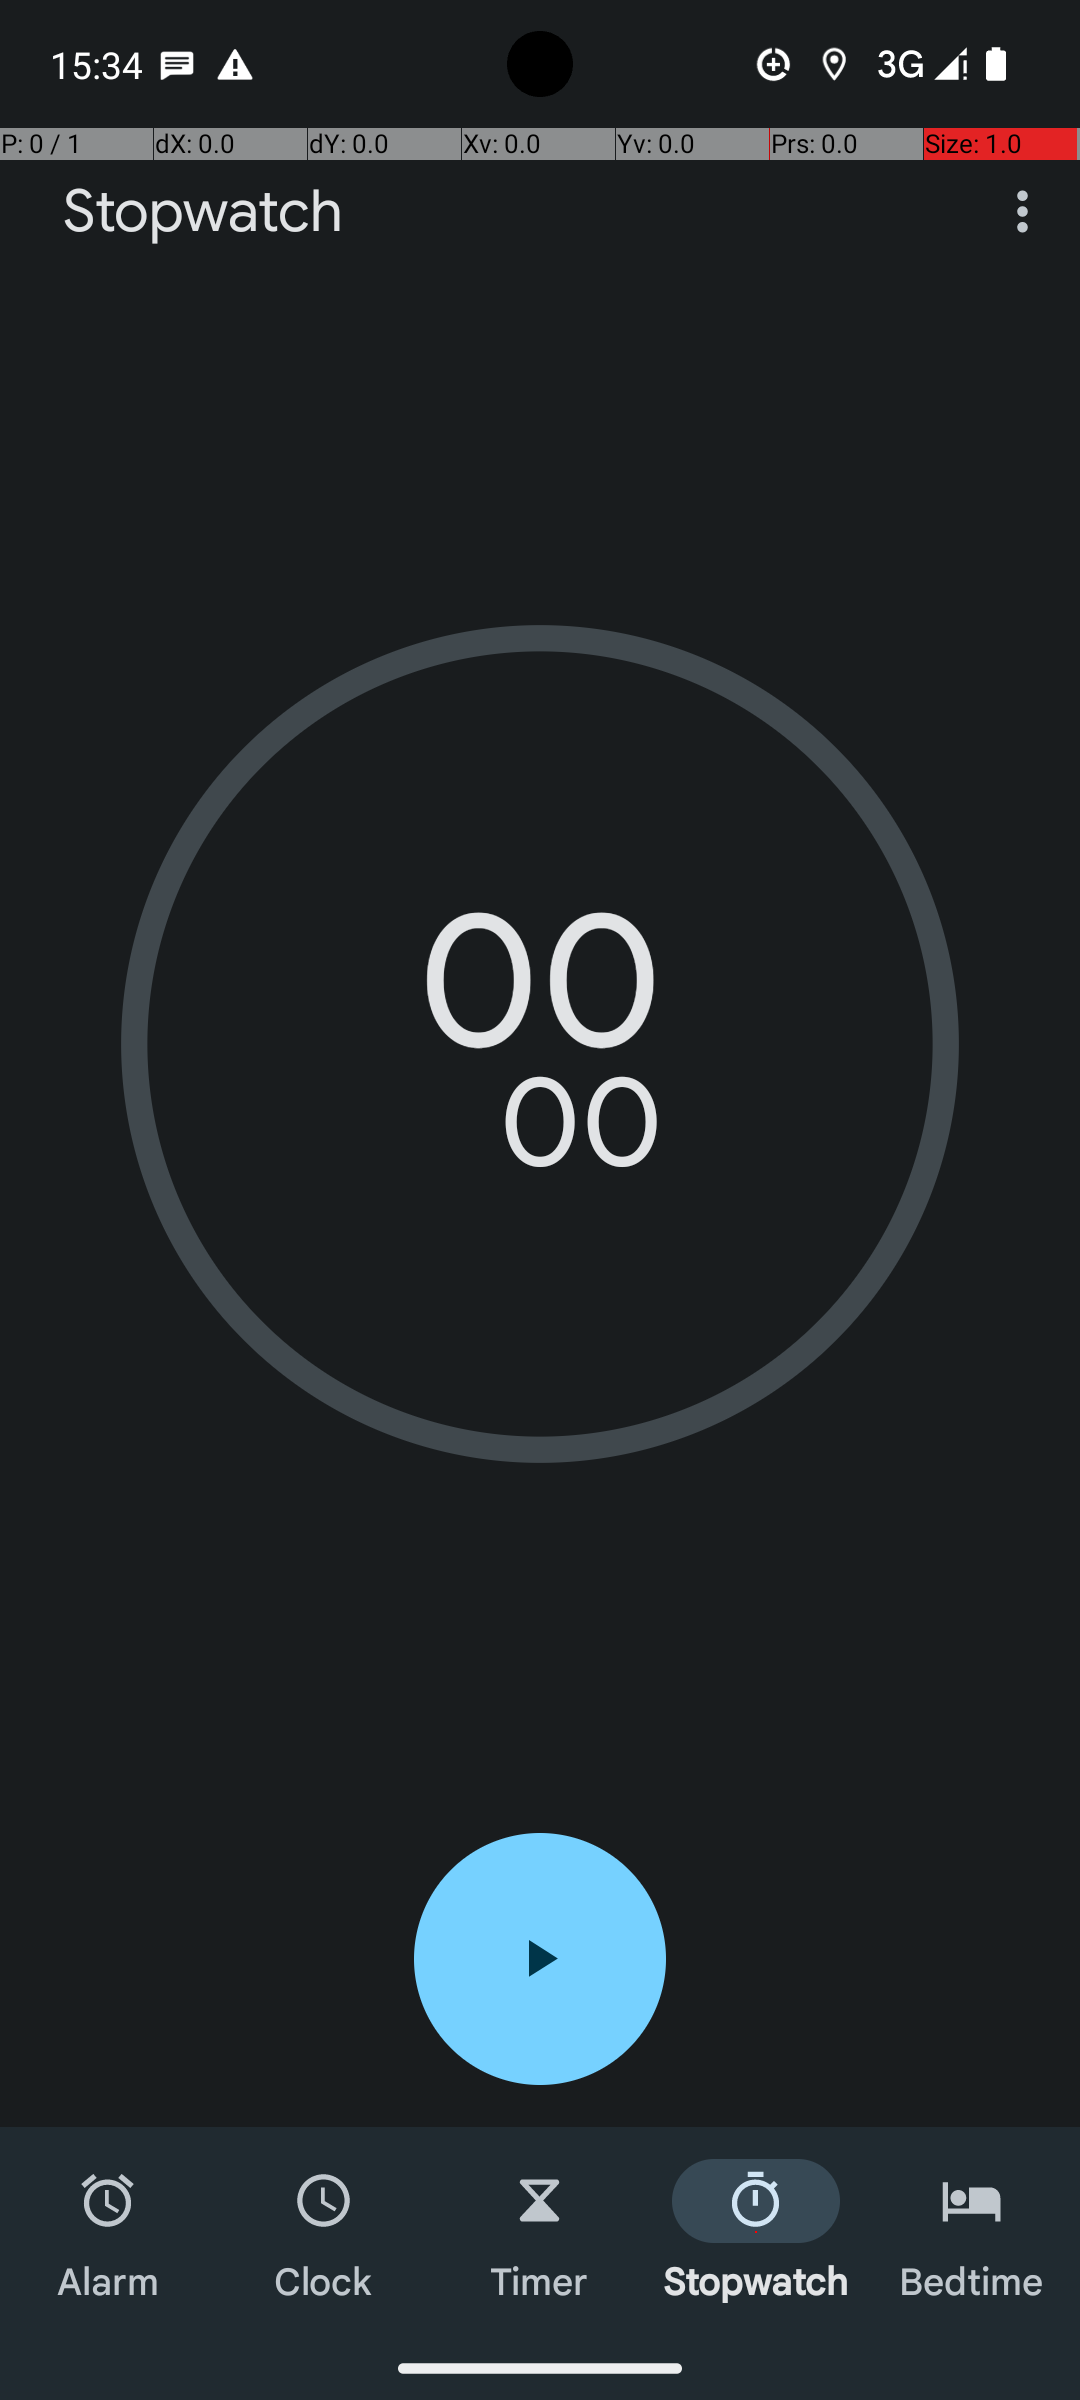 The image size is (1080, 2400). What do you see at coordinates (324, 2232) in the screenshot?
I see `Clock` at bounding box center [324, 2232].